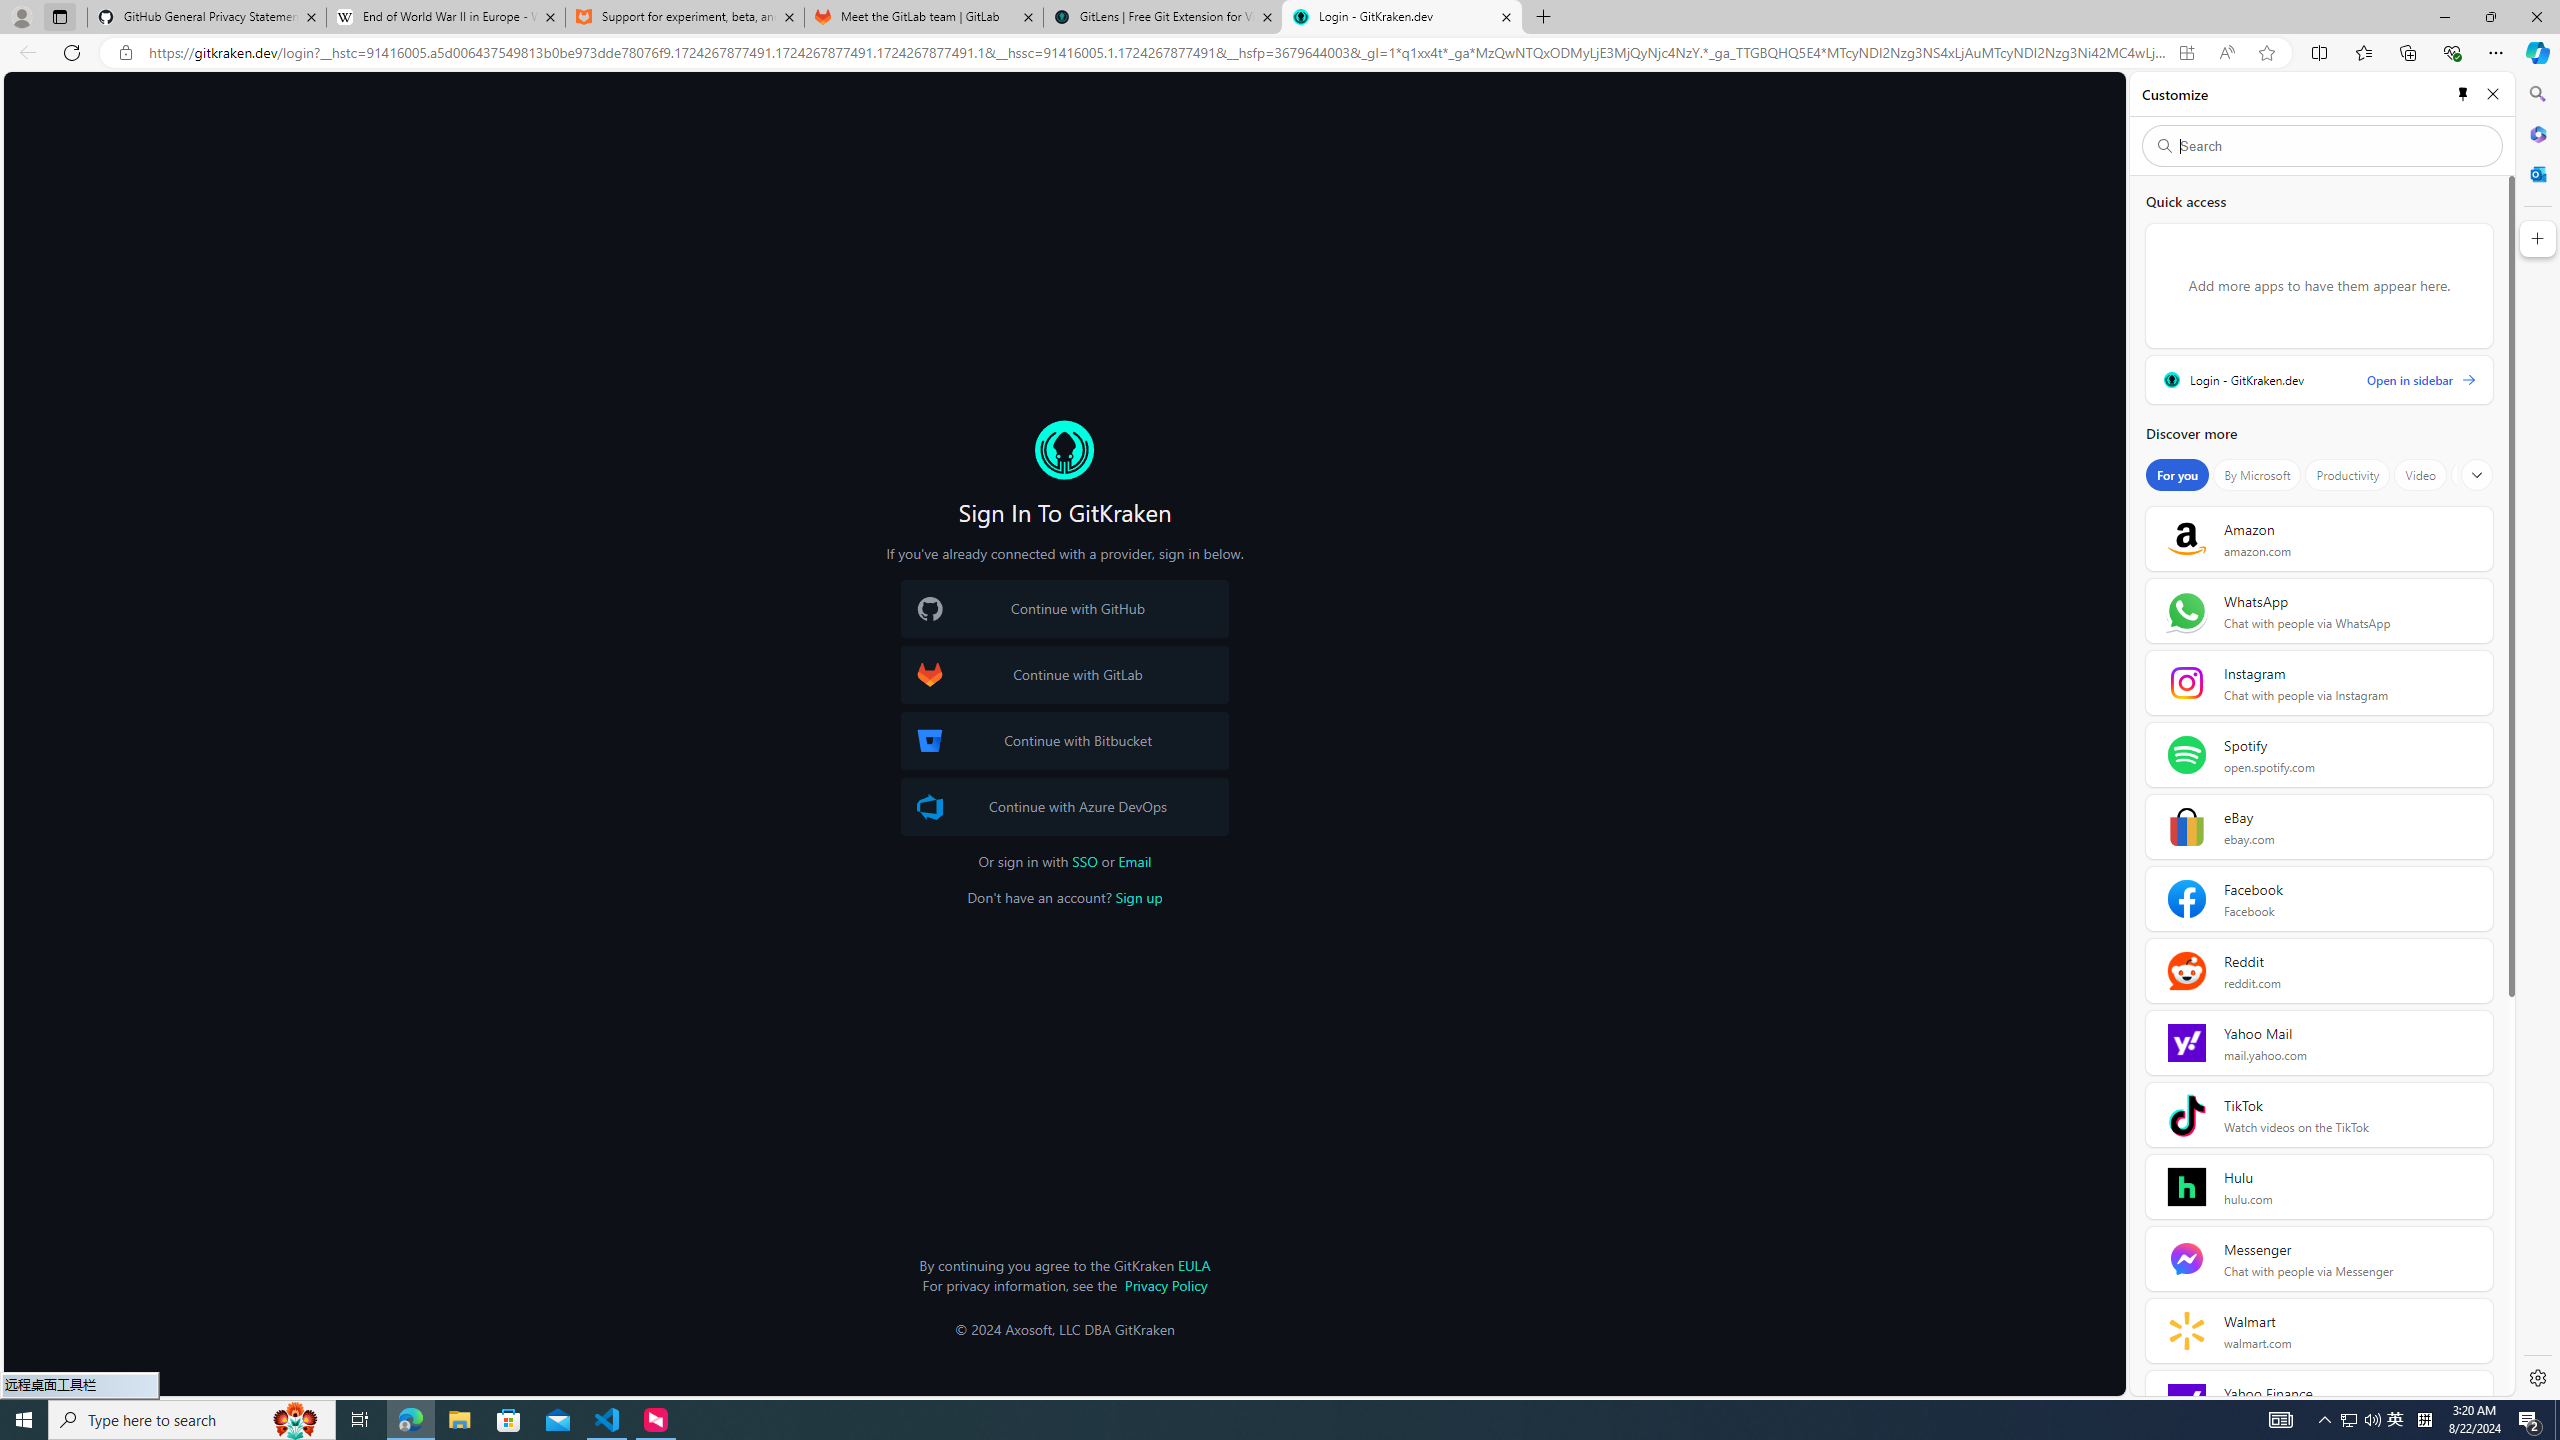 This screenshot has width=2560, height=1440. What do you see at coordinates (1162, 17) in the screenshot?
I see `GitLens | Free Git Extension for Visual Studio Code` at bounding box center [1162, 17].